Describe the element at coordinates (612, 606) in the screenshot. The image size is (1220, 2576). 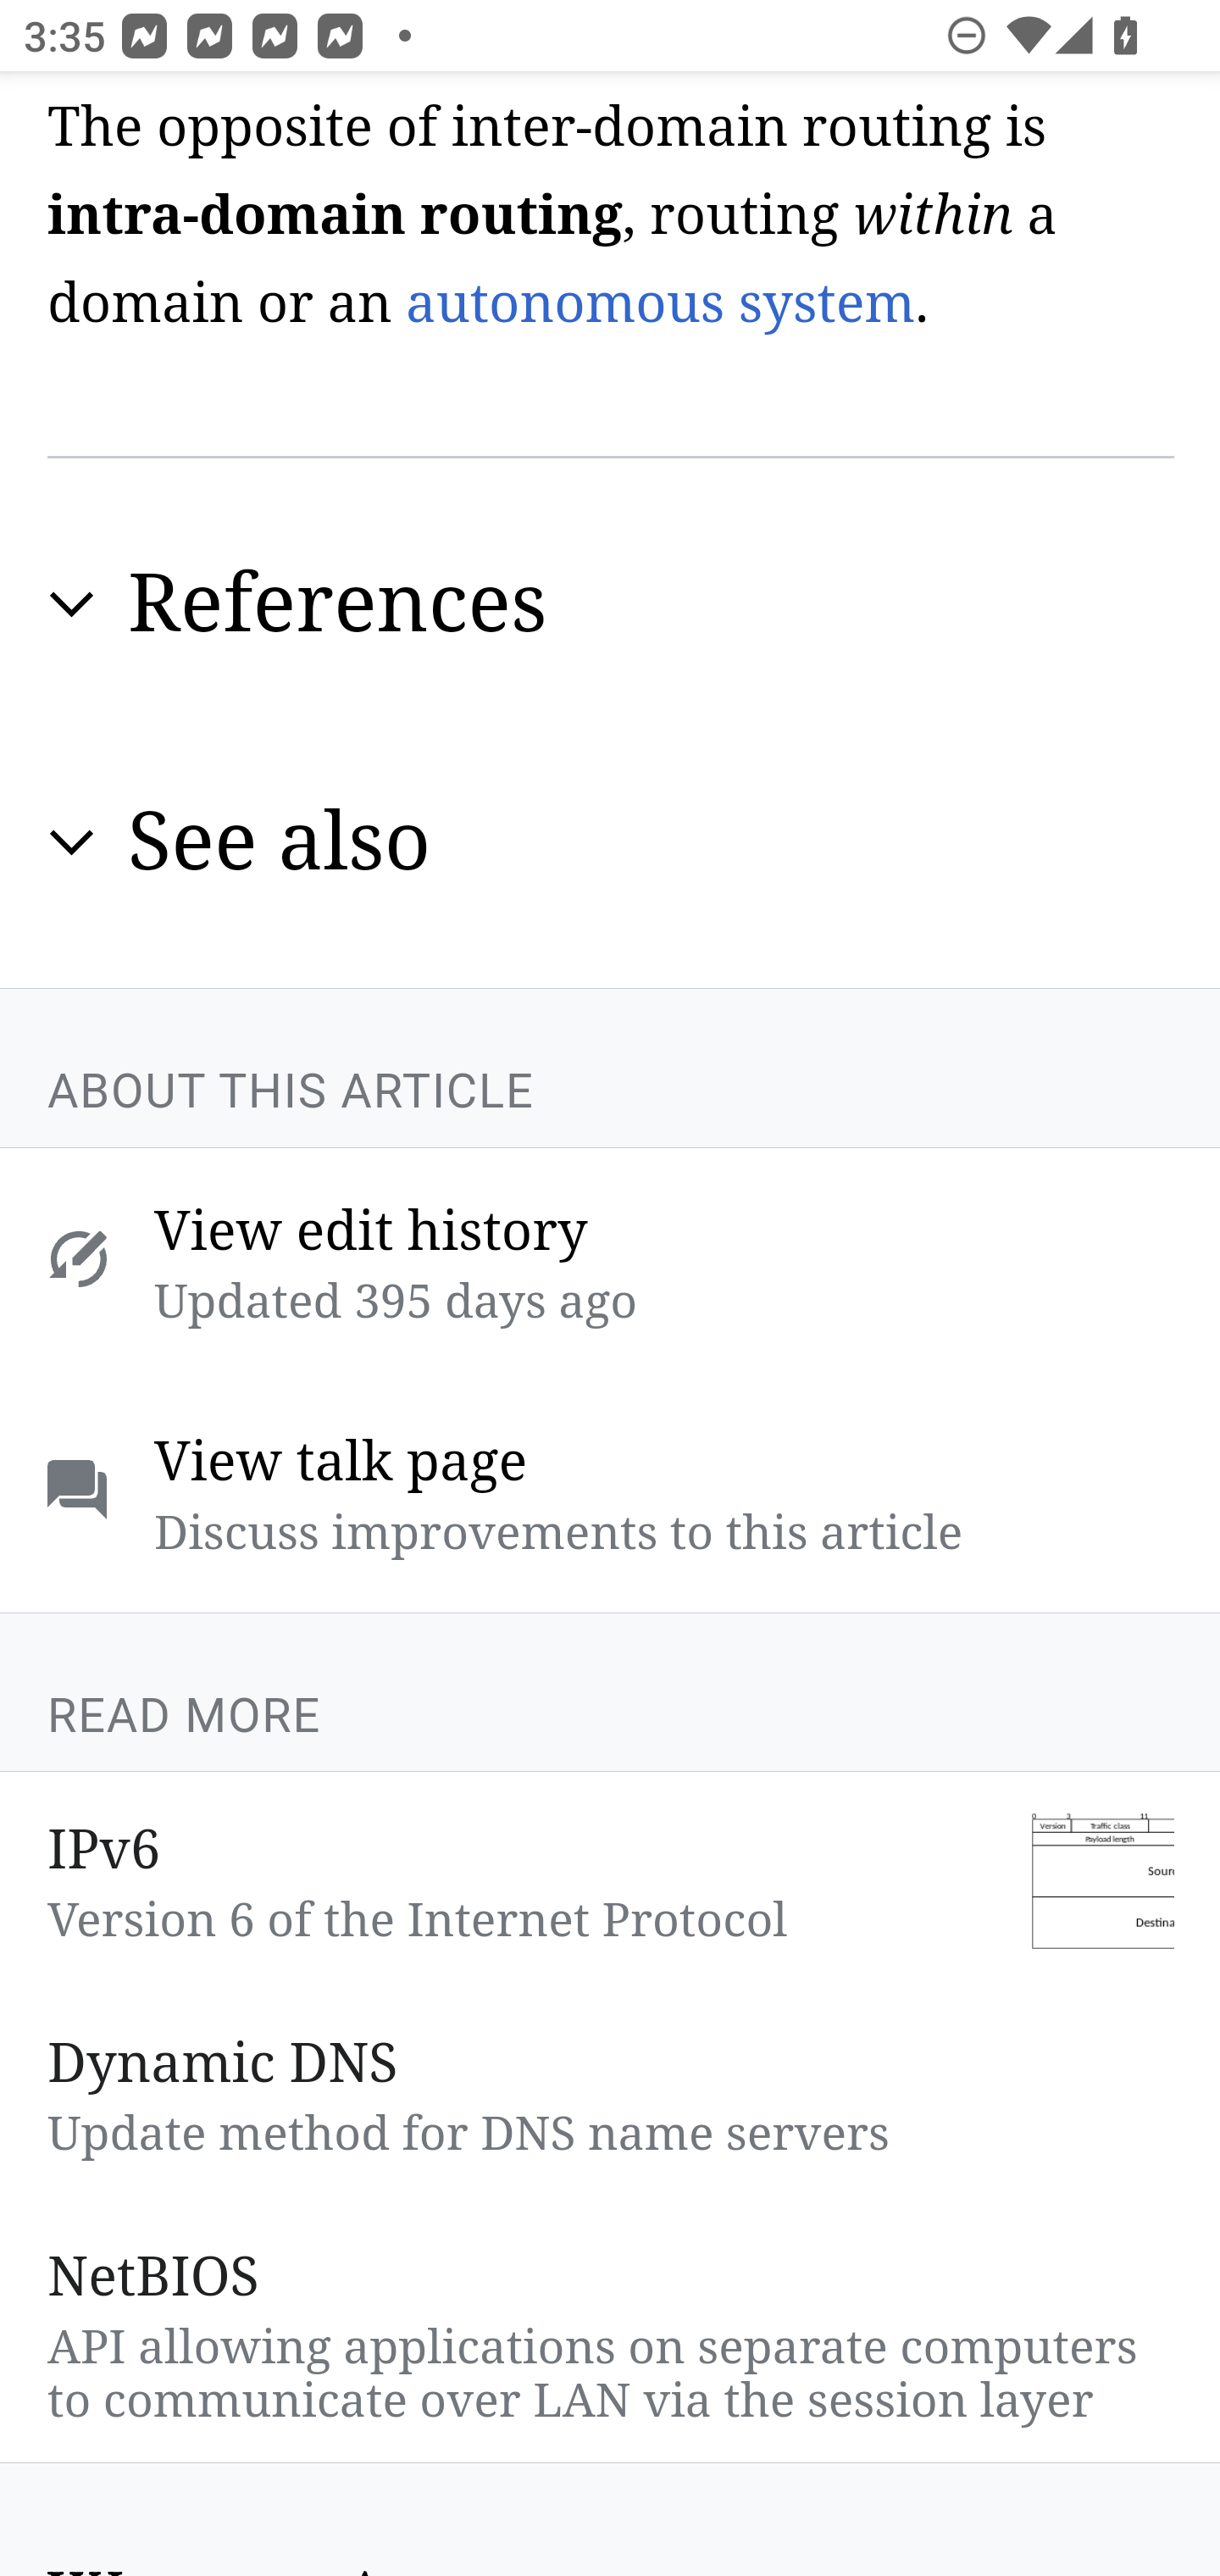
I see `Expand section References` at that location.